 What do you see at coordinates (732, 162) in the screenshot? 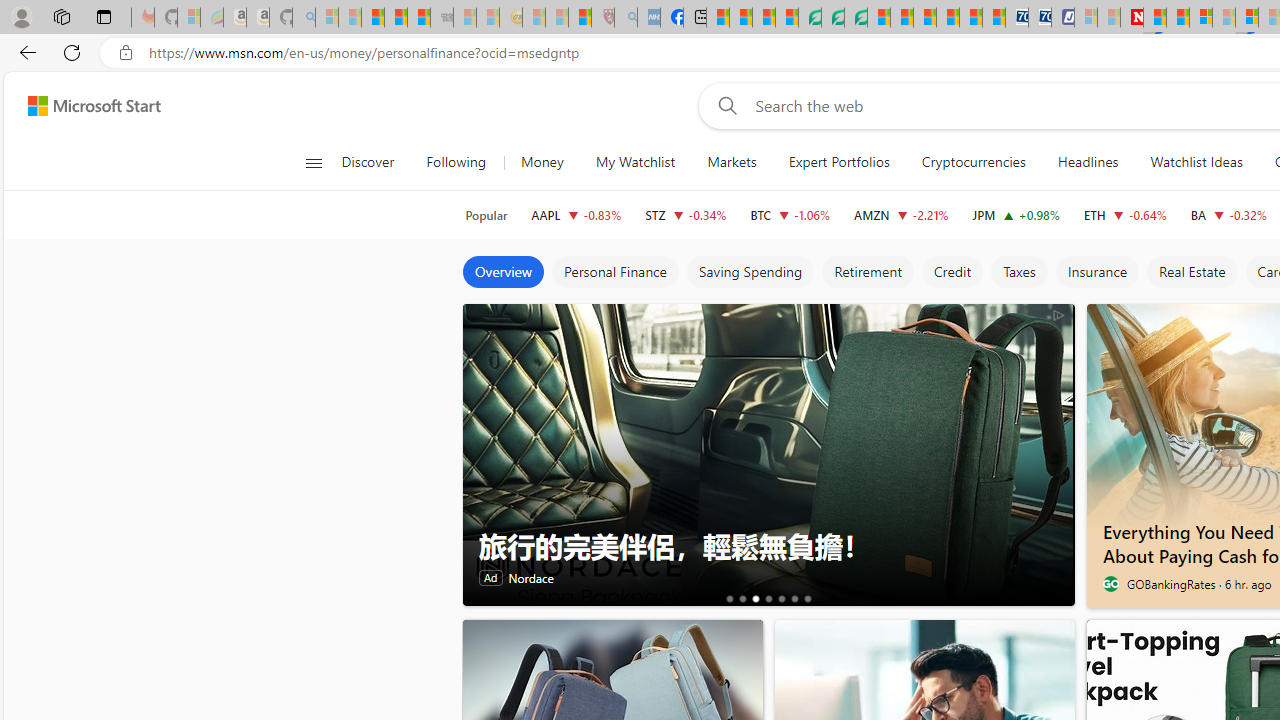
I see `Markets` at bounding box center [732, 162].